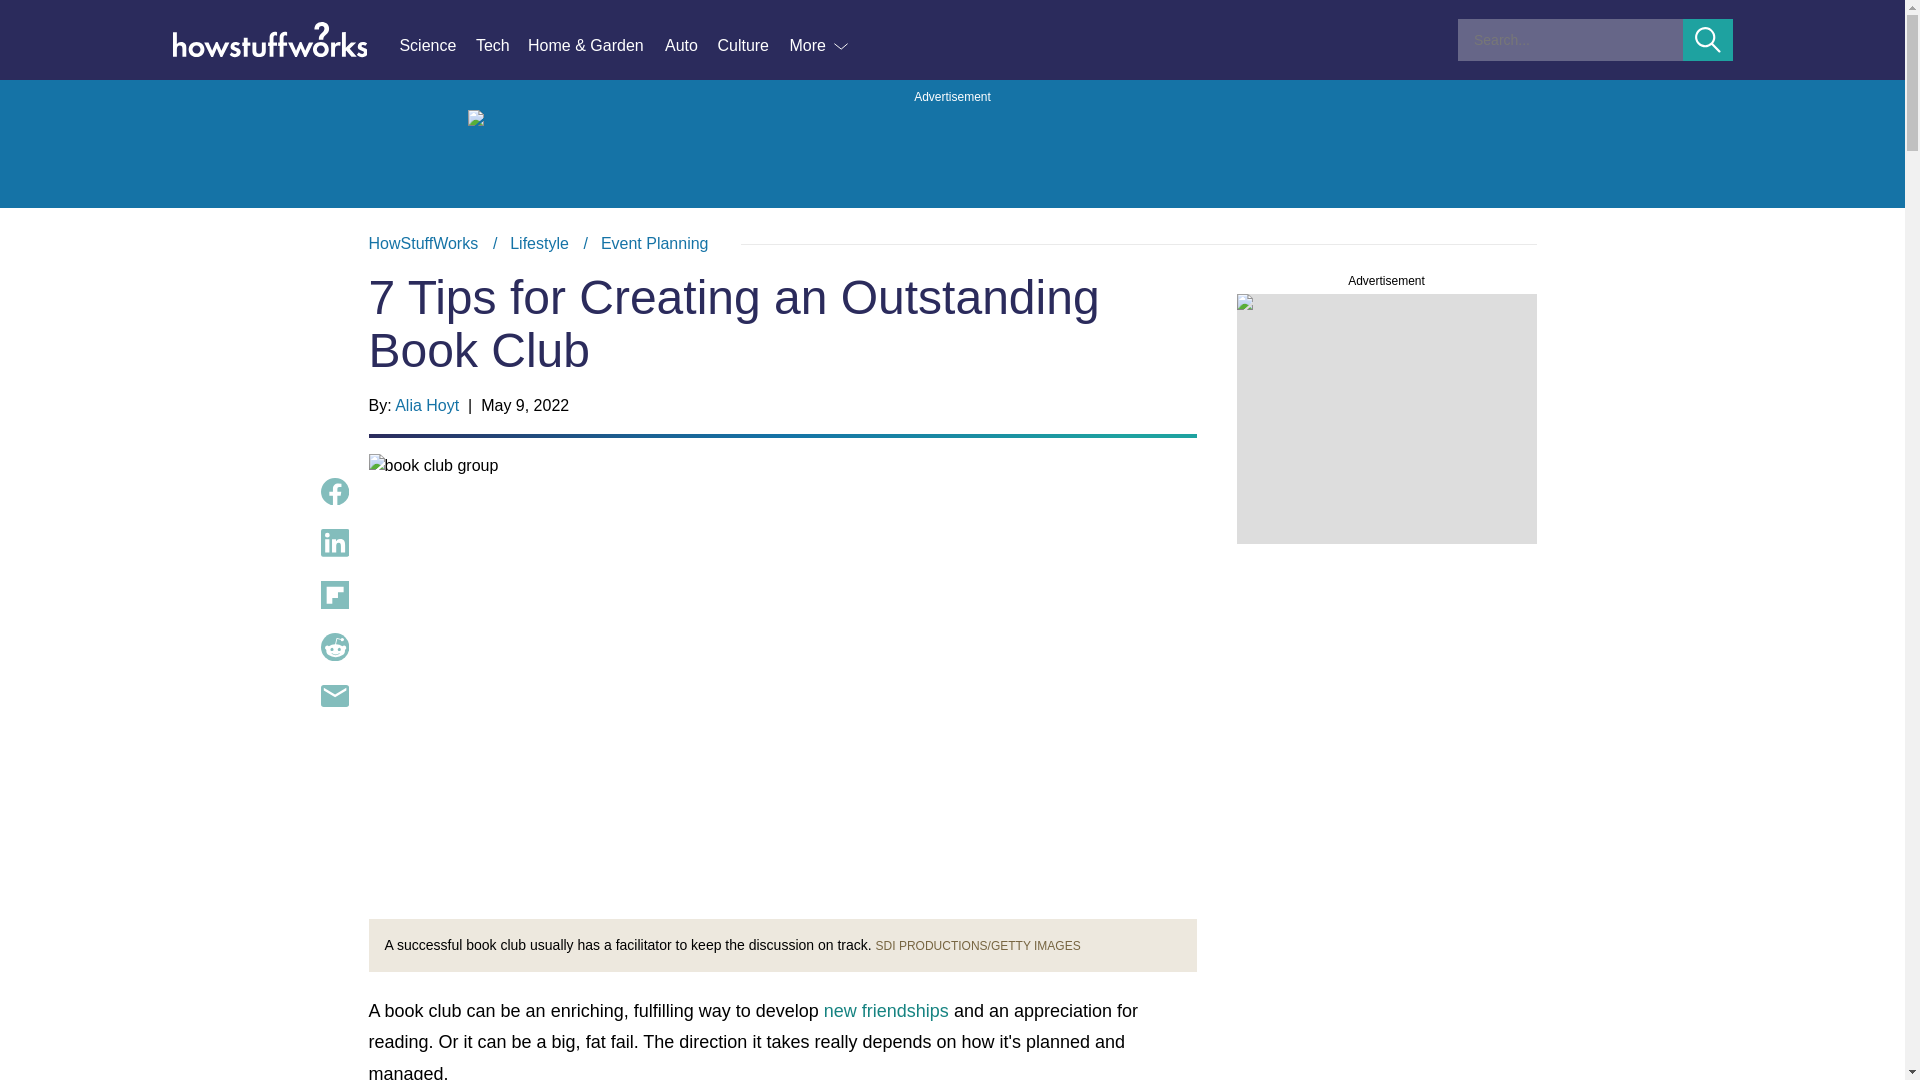 Image resolution: width=1920 pixels, height=1080 pixels. I want to click on Auto, so click(690, 46).